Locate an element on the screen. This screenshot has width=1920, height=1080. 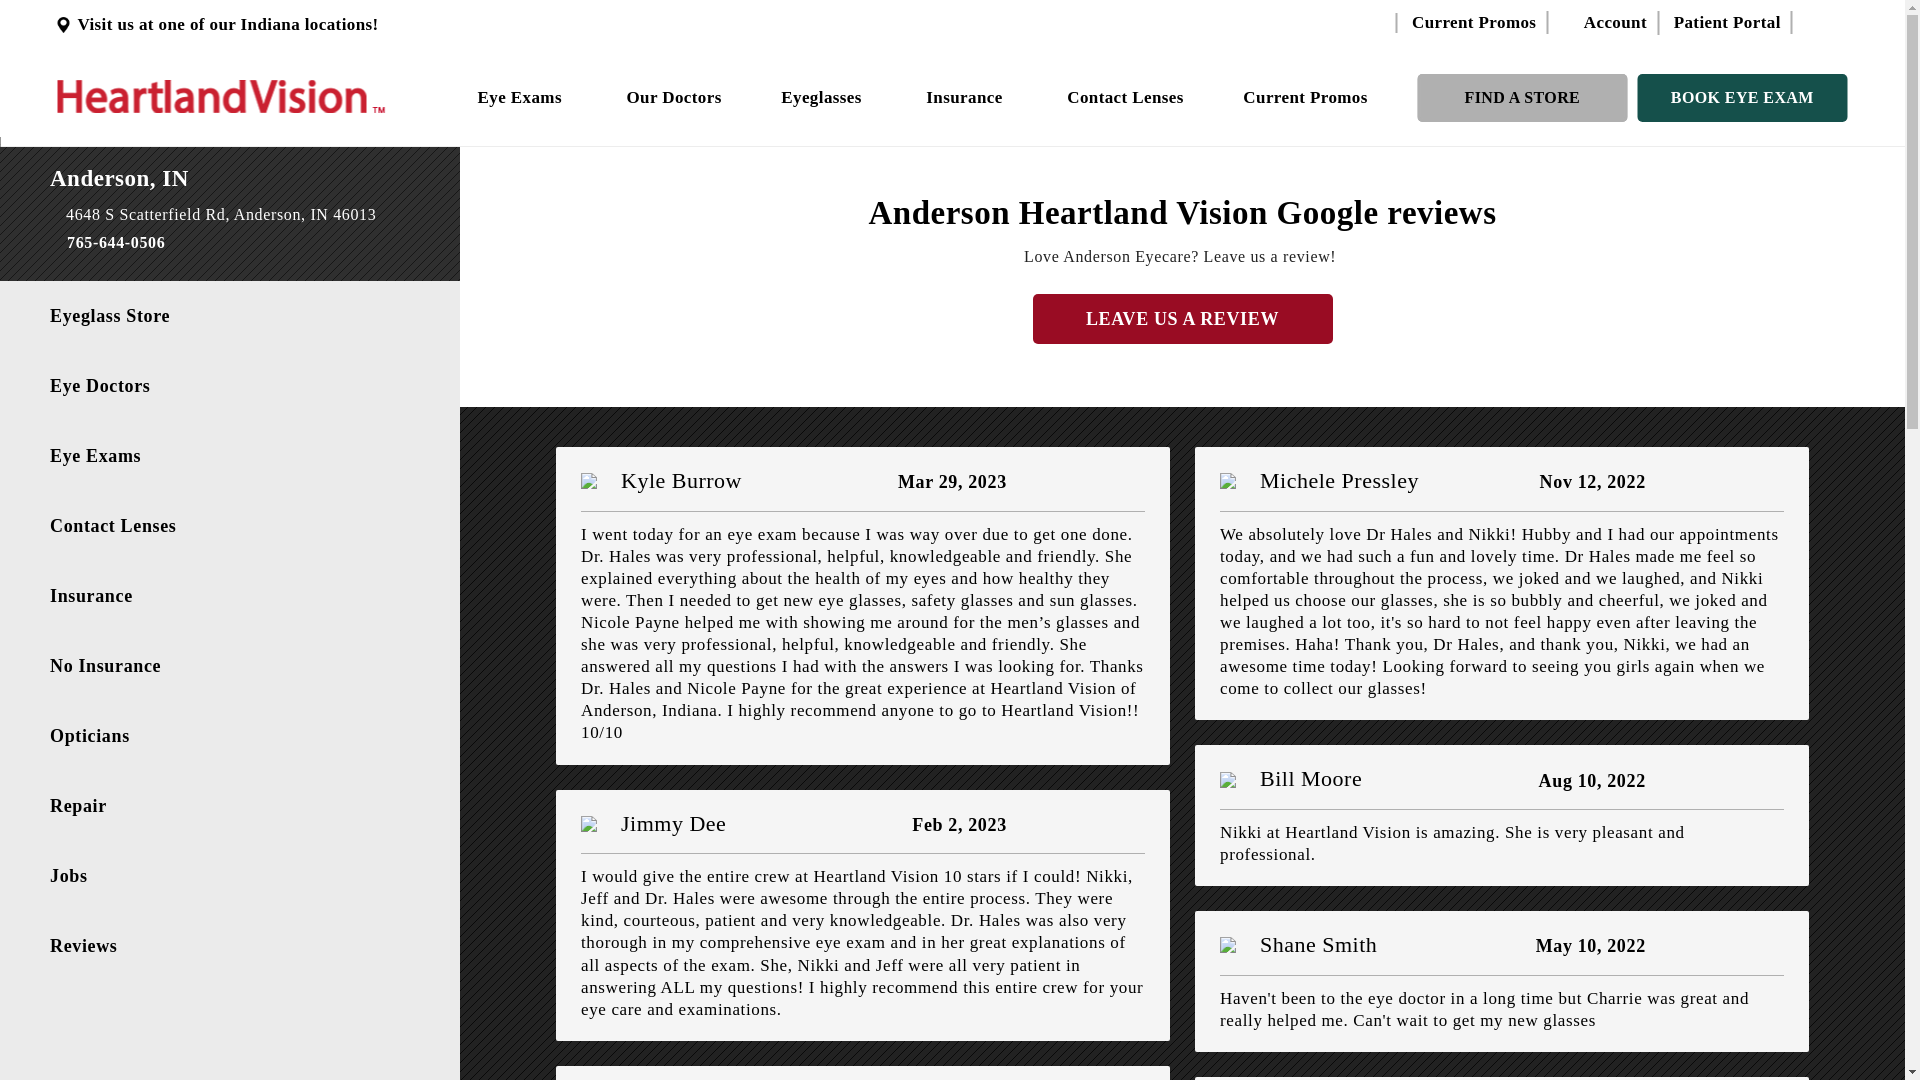
Current Promos is located at coordinates (1473, 22).